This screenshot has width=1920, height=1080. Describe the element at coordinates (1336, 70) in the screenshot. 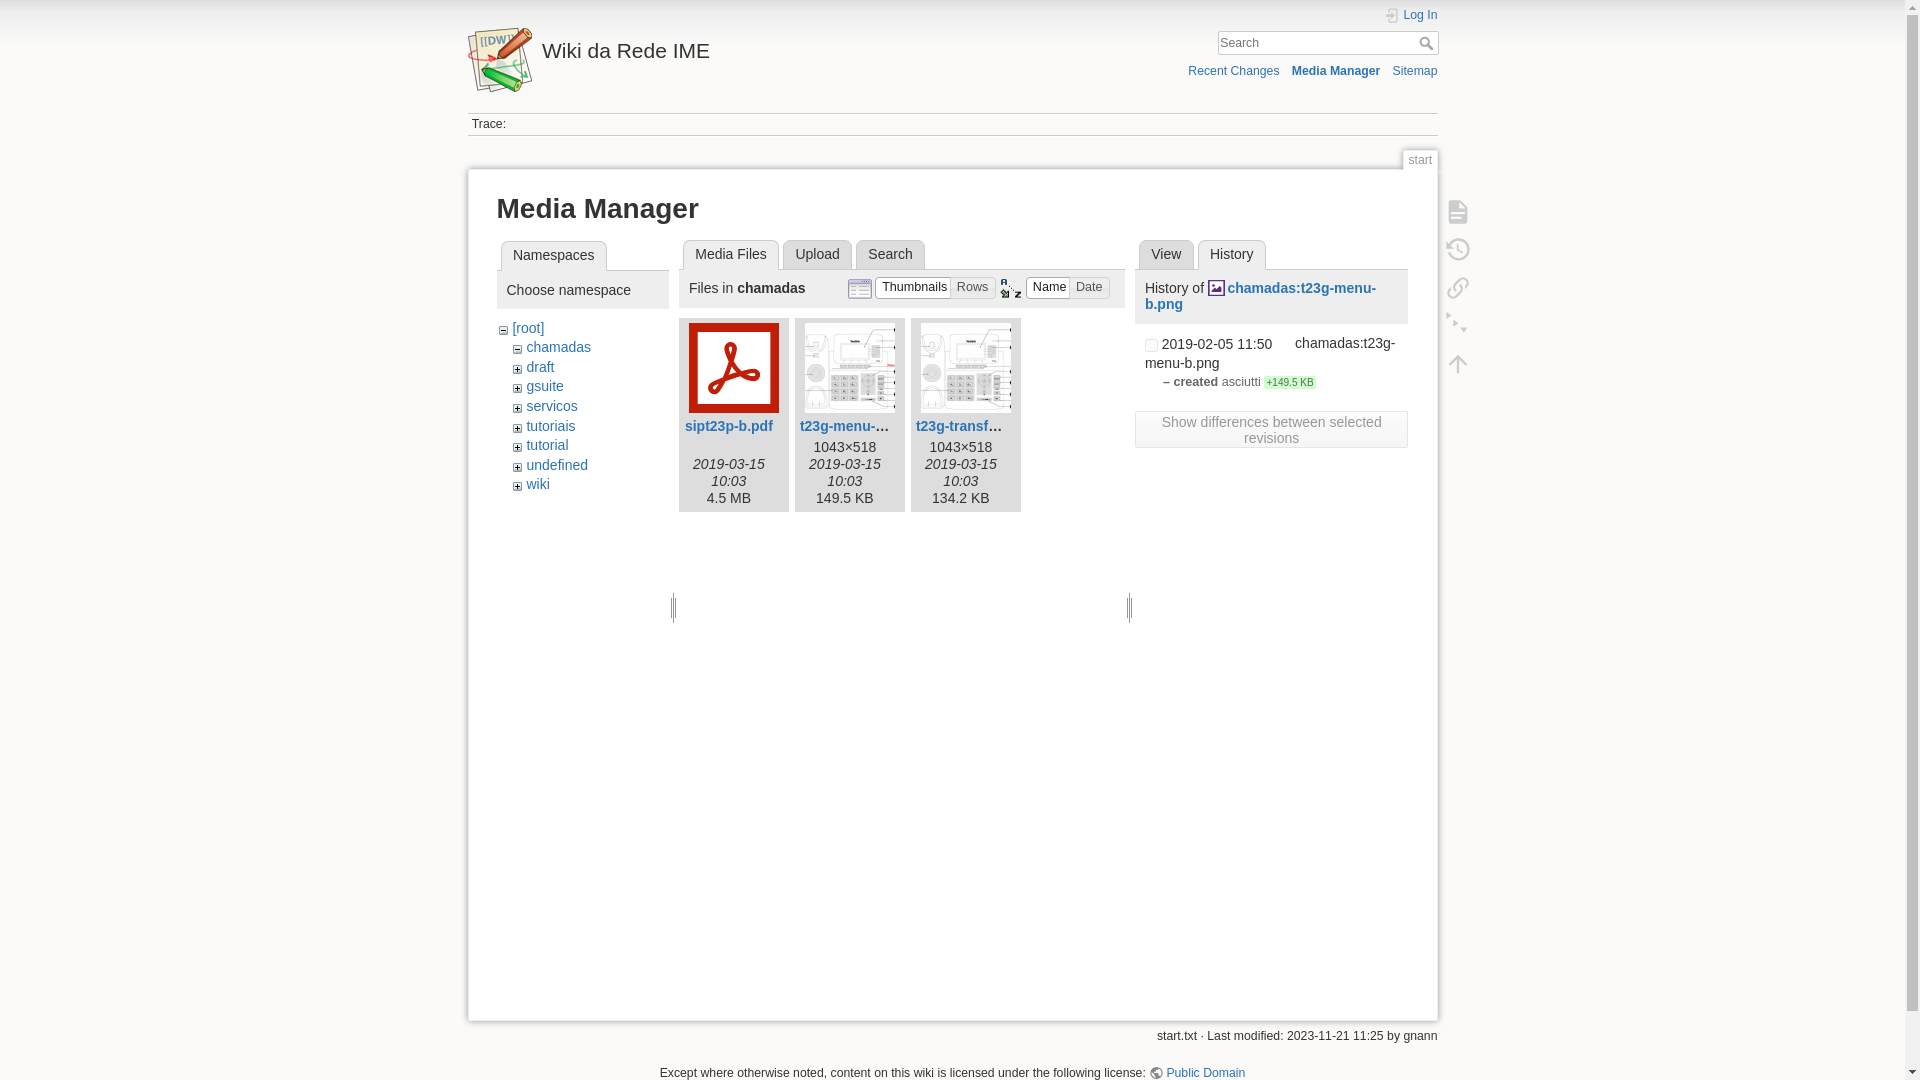

I see `Media Manager` at that location.